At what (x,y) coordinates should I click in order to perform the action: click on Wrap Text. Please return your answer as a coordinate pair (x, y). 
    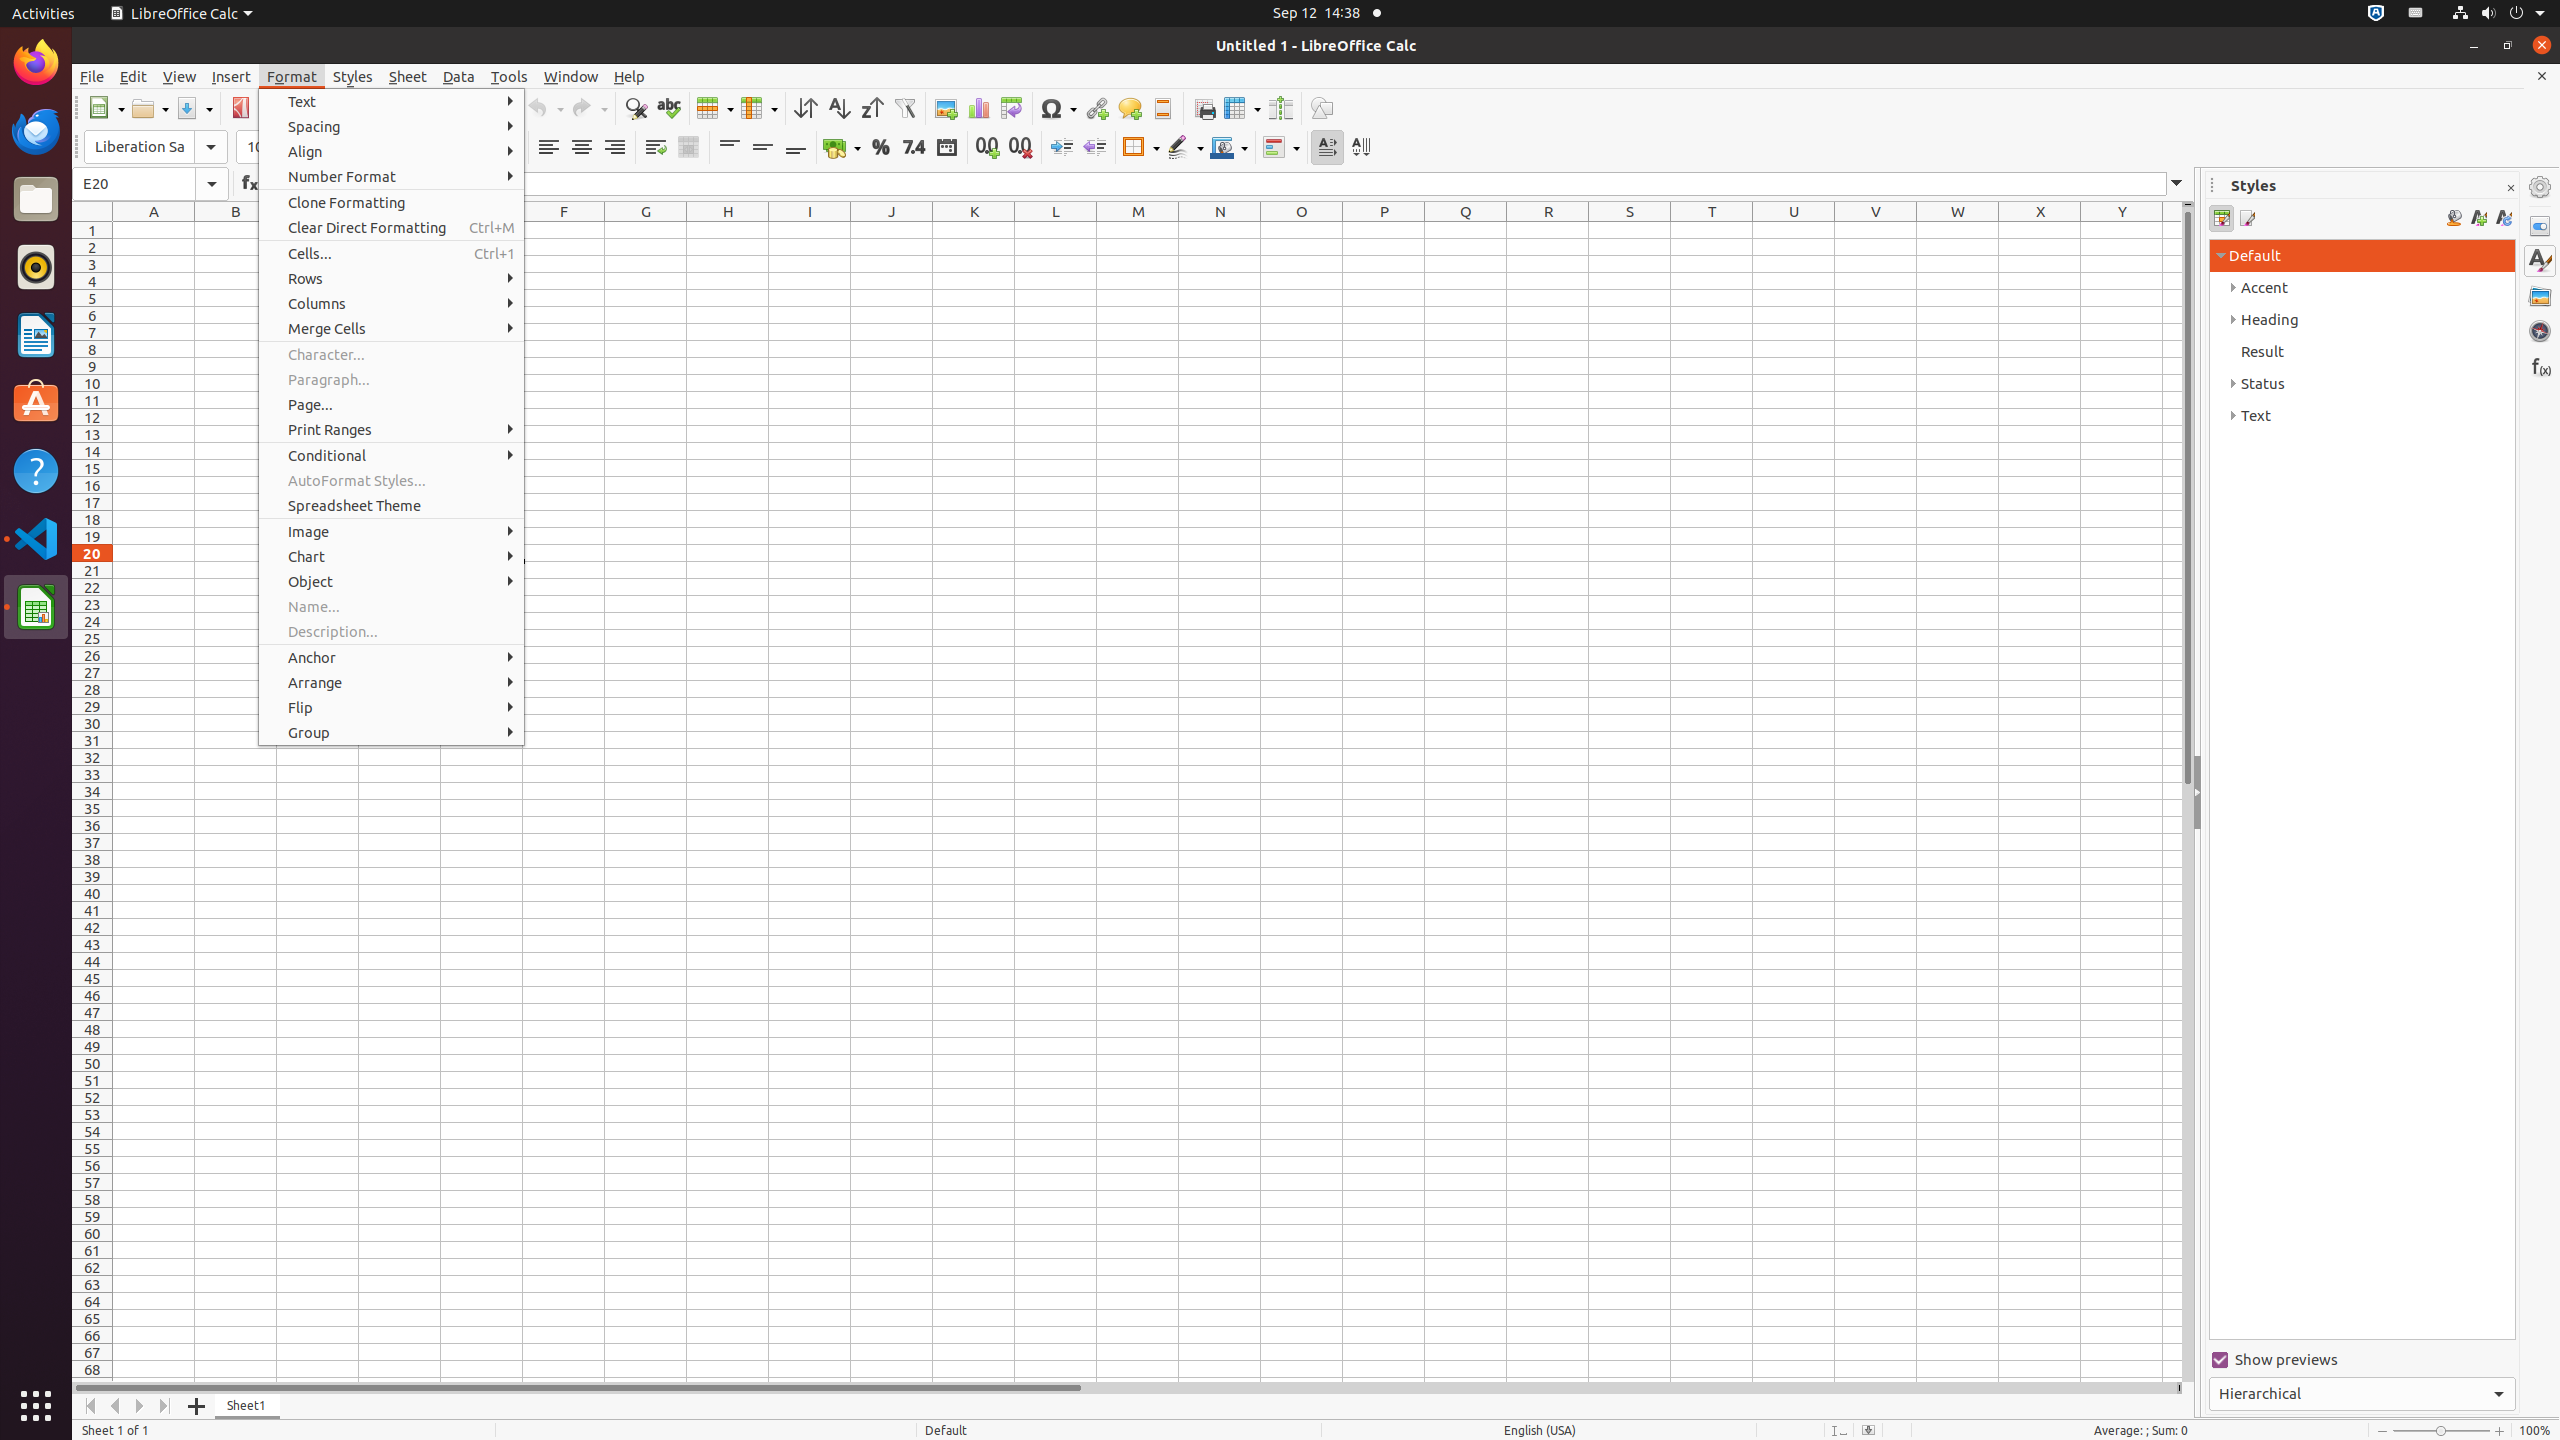
    Looking at the image, I should click on (656, 148).